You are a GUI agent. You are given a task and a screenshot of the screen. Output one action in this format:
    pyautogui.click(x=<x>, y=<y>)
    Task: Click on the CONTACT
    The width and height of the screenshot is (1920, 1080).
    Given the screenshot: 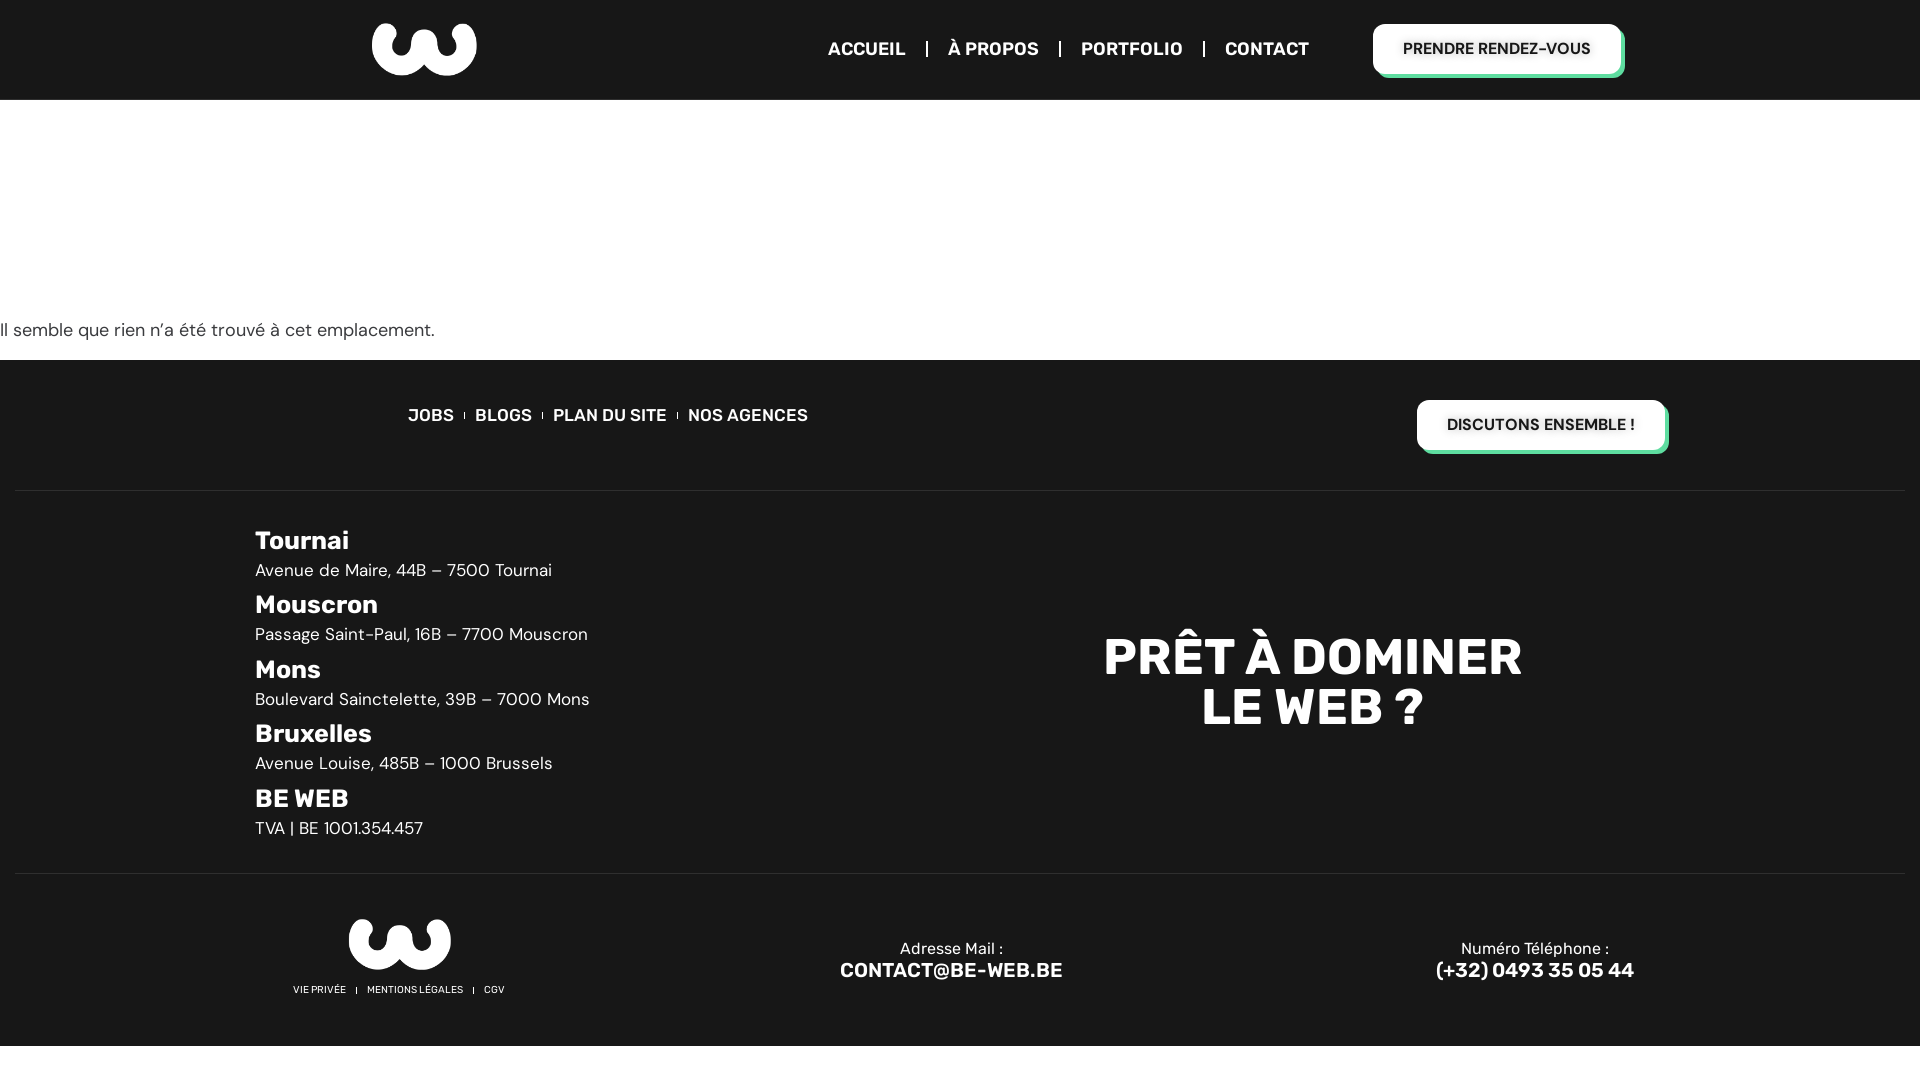 What is the action you would take?
    pyautogui.click(x=1267, y=49)
    